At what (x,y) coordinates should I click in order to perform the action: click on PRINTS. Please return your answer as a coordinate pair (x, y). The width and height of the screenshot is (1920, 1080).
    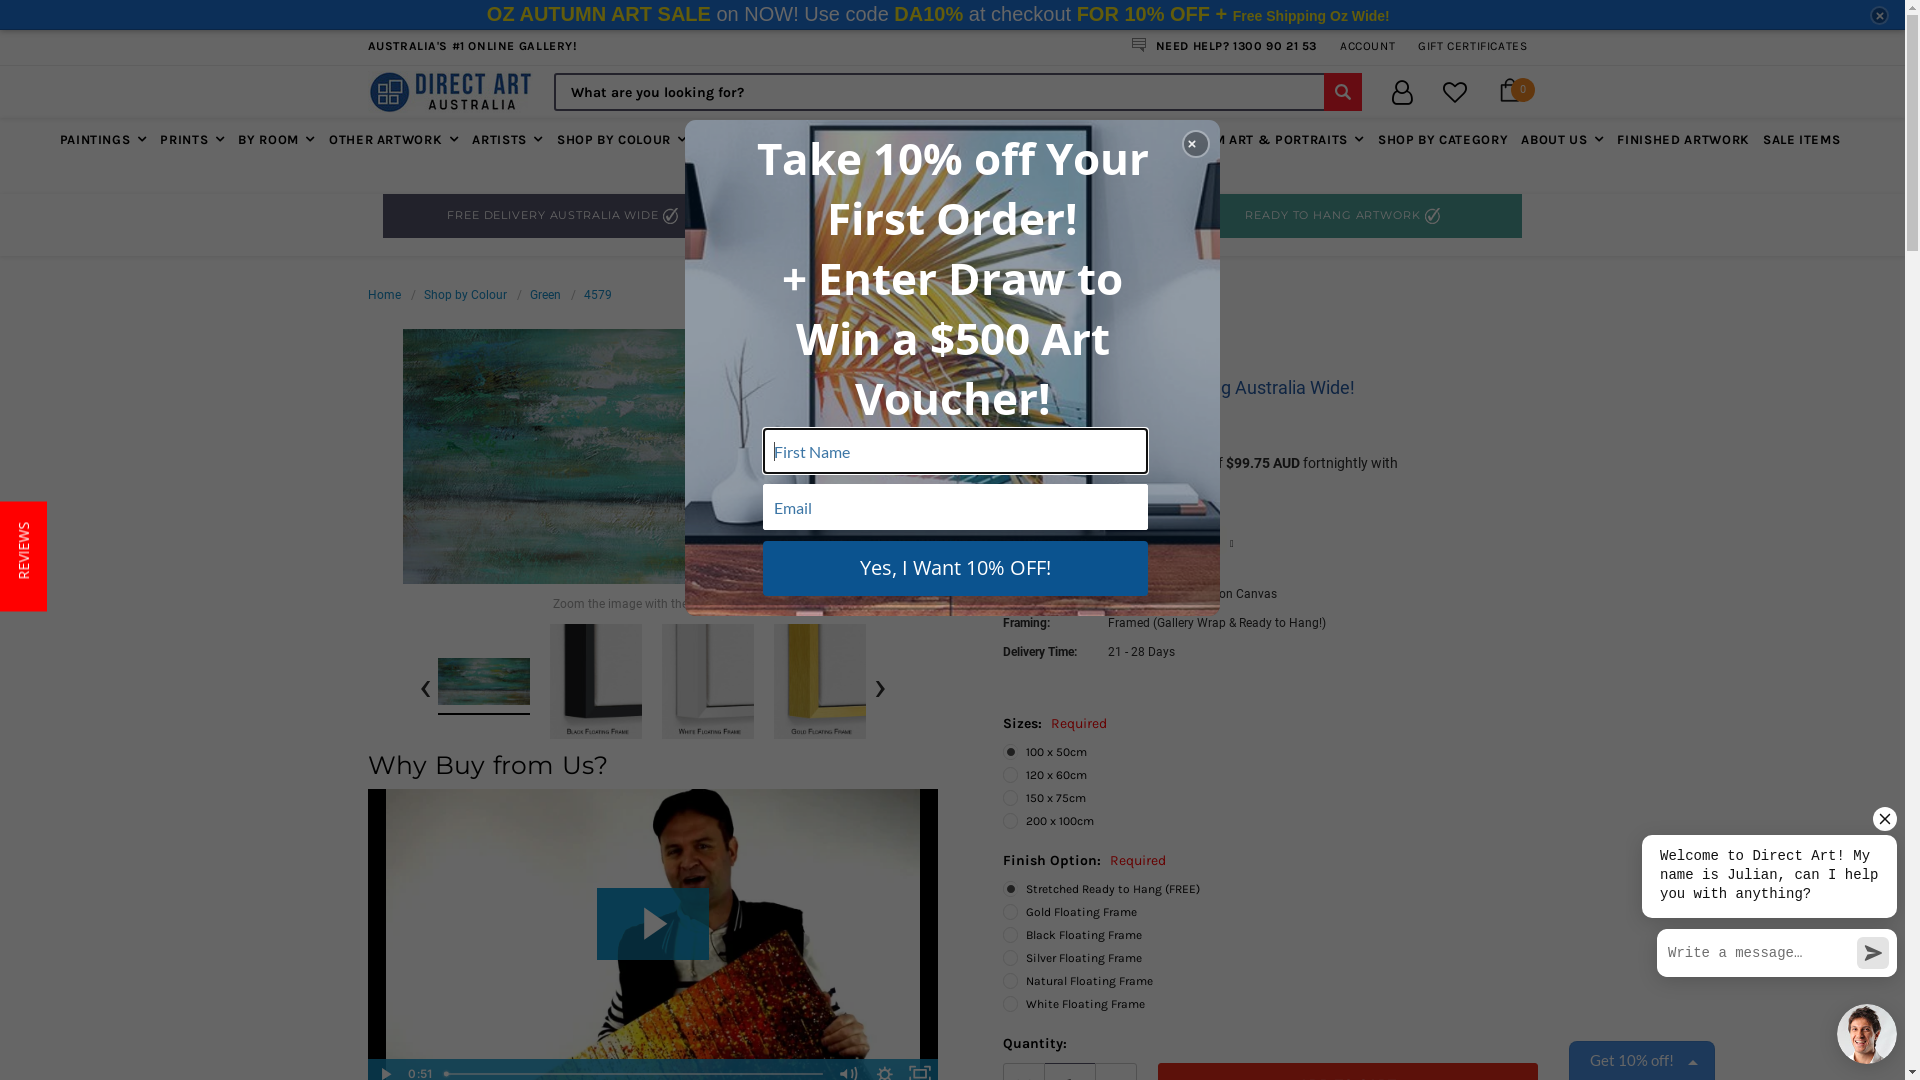
    Looking at the image, I should click on (192, 139).